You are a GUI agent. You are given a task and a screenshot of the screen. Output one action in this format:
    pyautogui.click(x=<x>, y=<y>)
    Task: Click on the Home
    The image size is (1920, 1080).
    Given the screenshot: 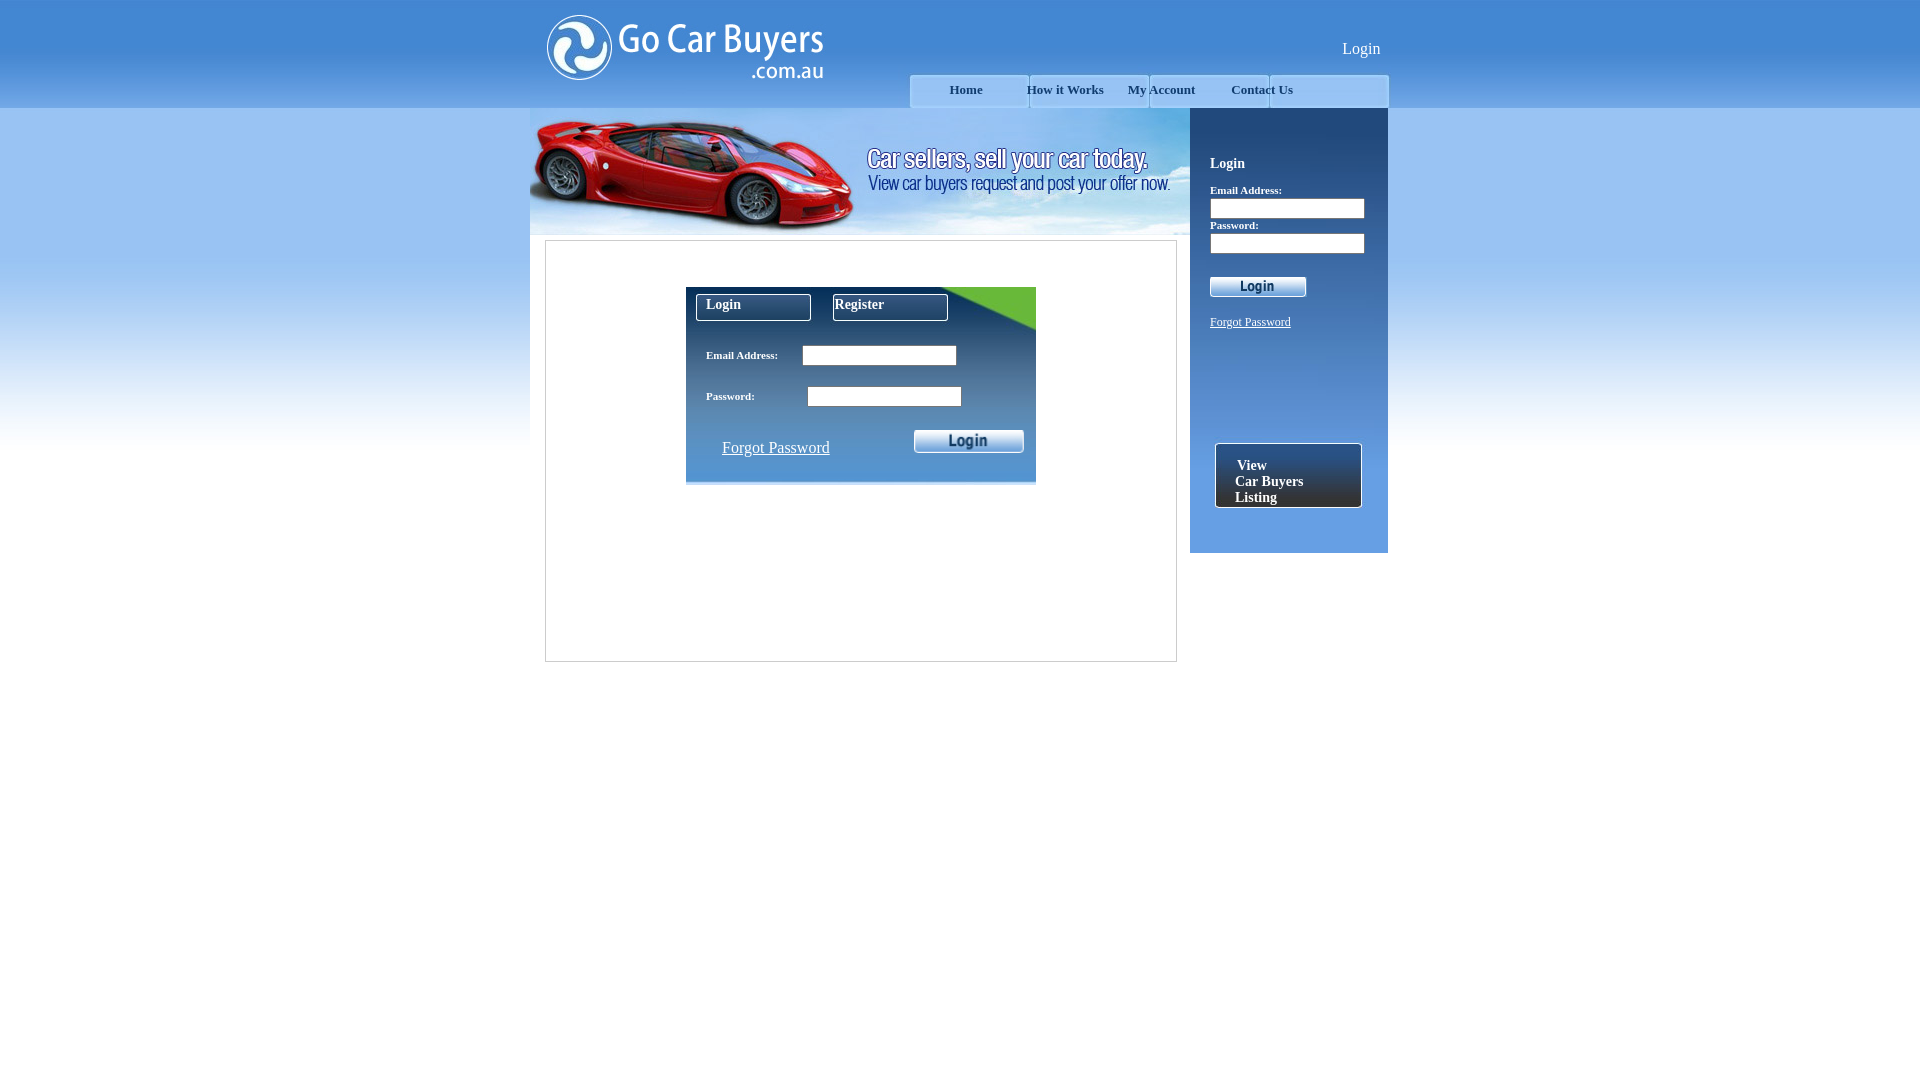 What is the action you would take?
    pyautogui.click(x=966, y=90)
    